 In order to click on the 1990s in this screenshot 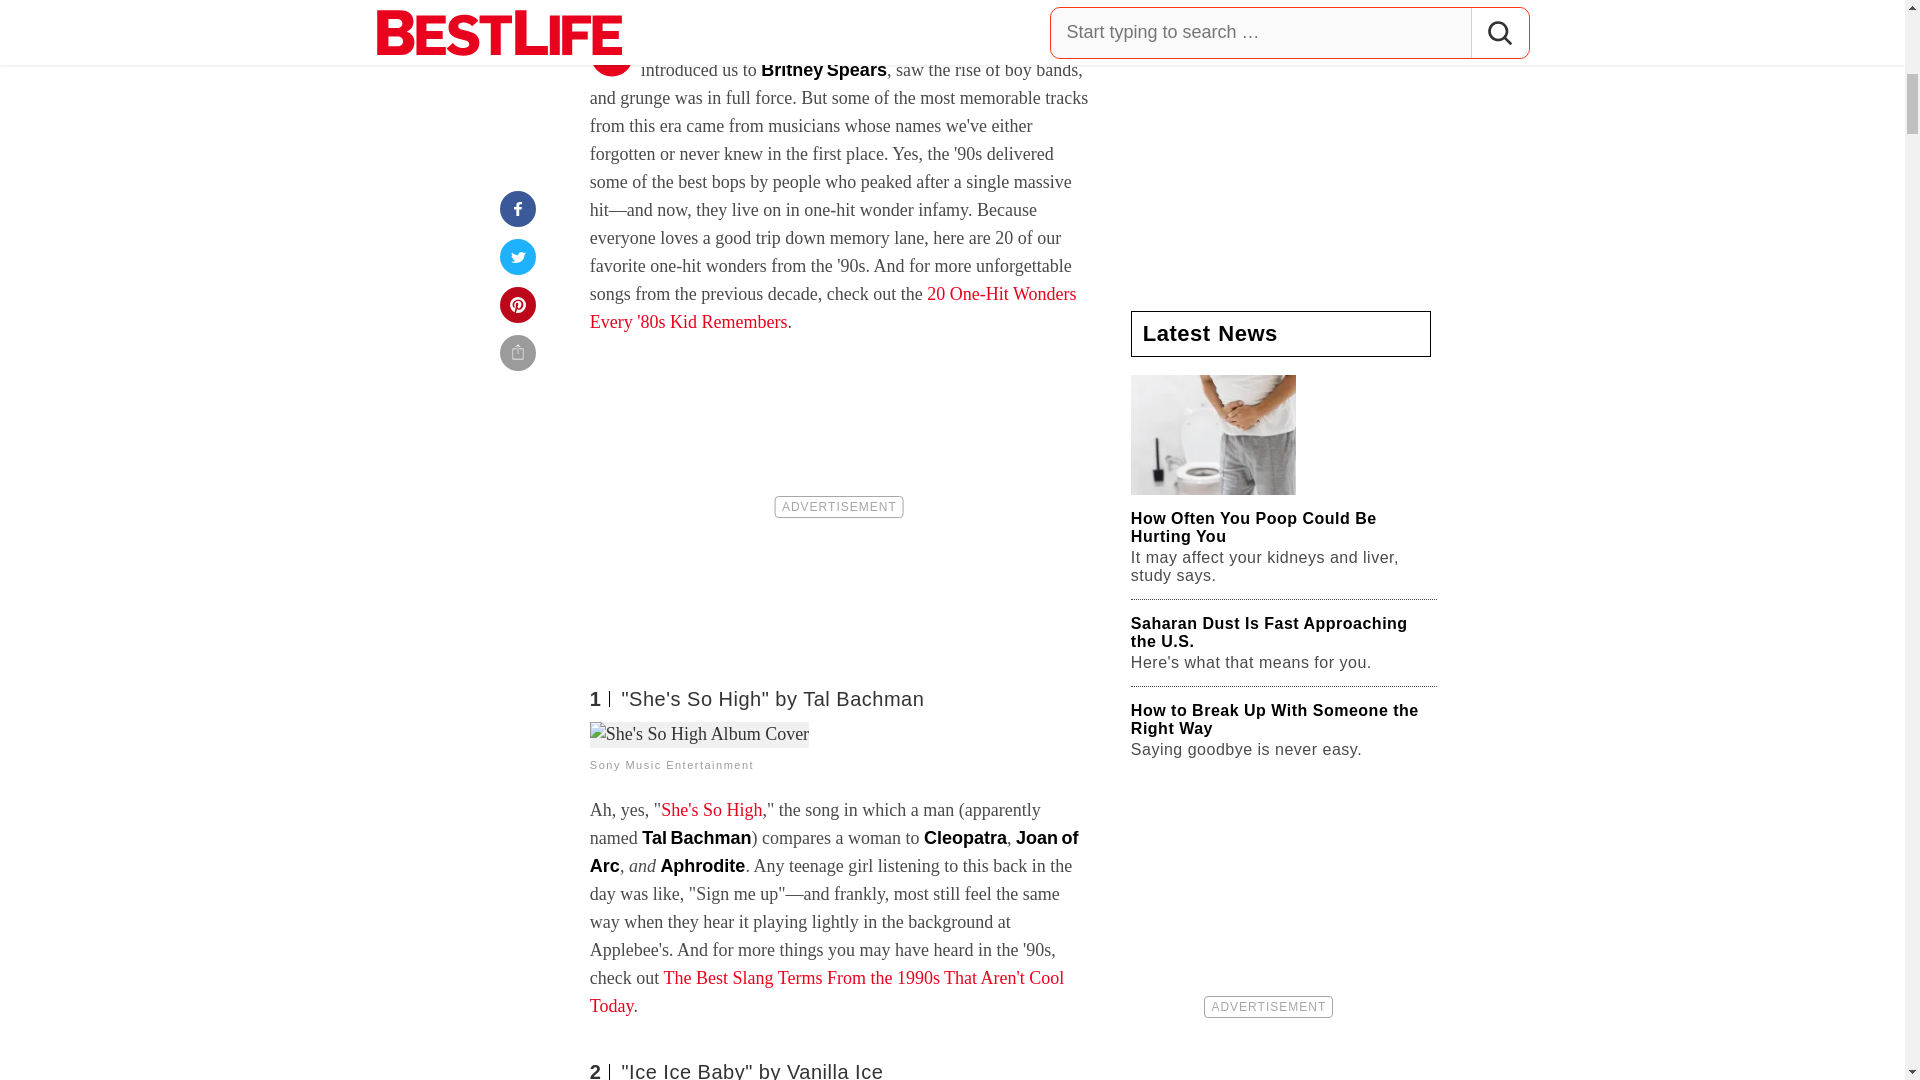, I will do `click(840, 42)`.